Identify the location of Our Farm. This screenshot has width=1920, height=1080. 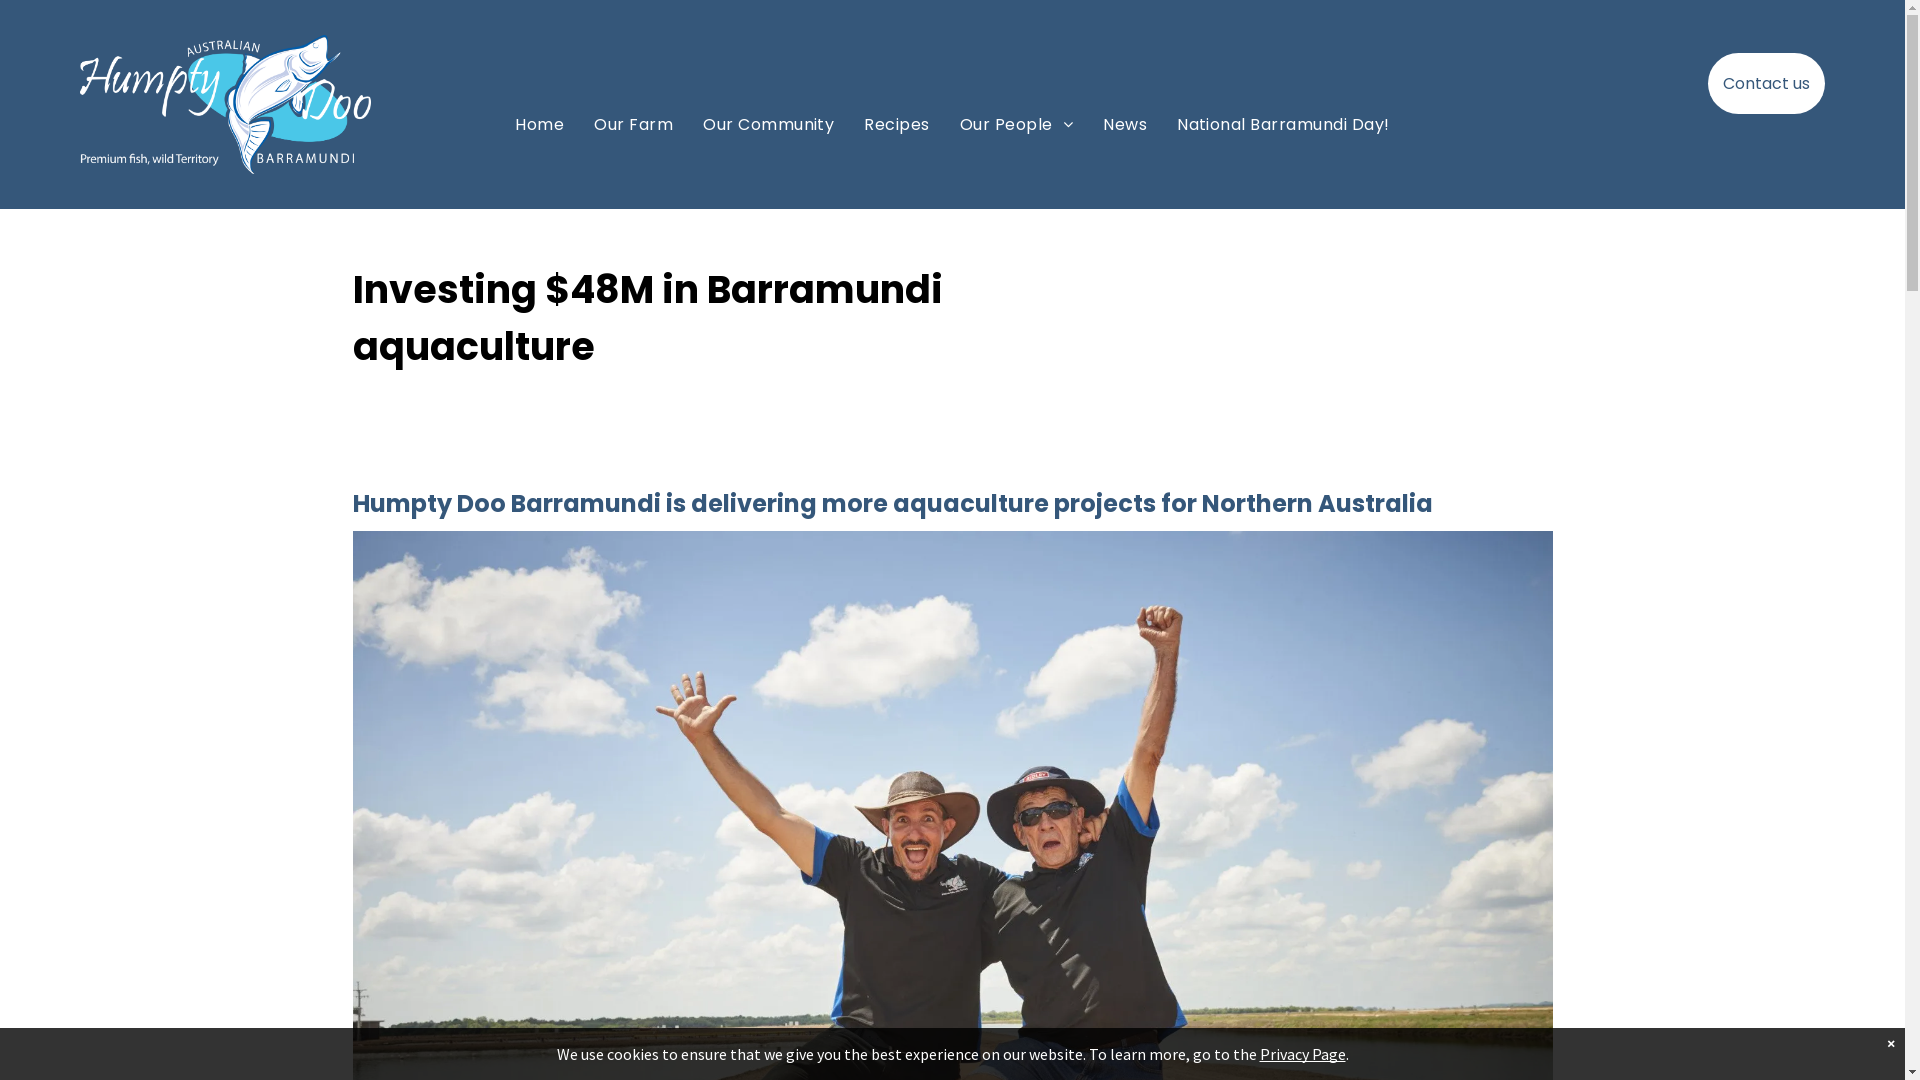
(634, 125).